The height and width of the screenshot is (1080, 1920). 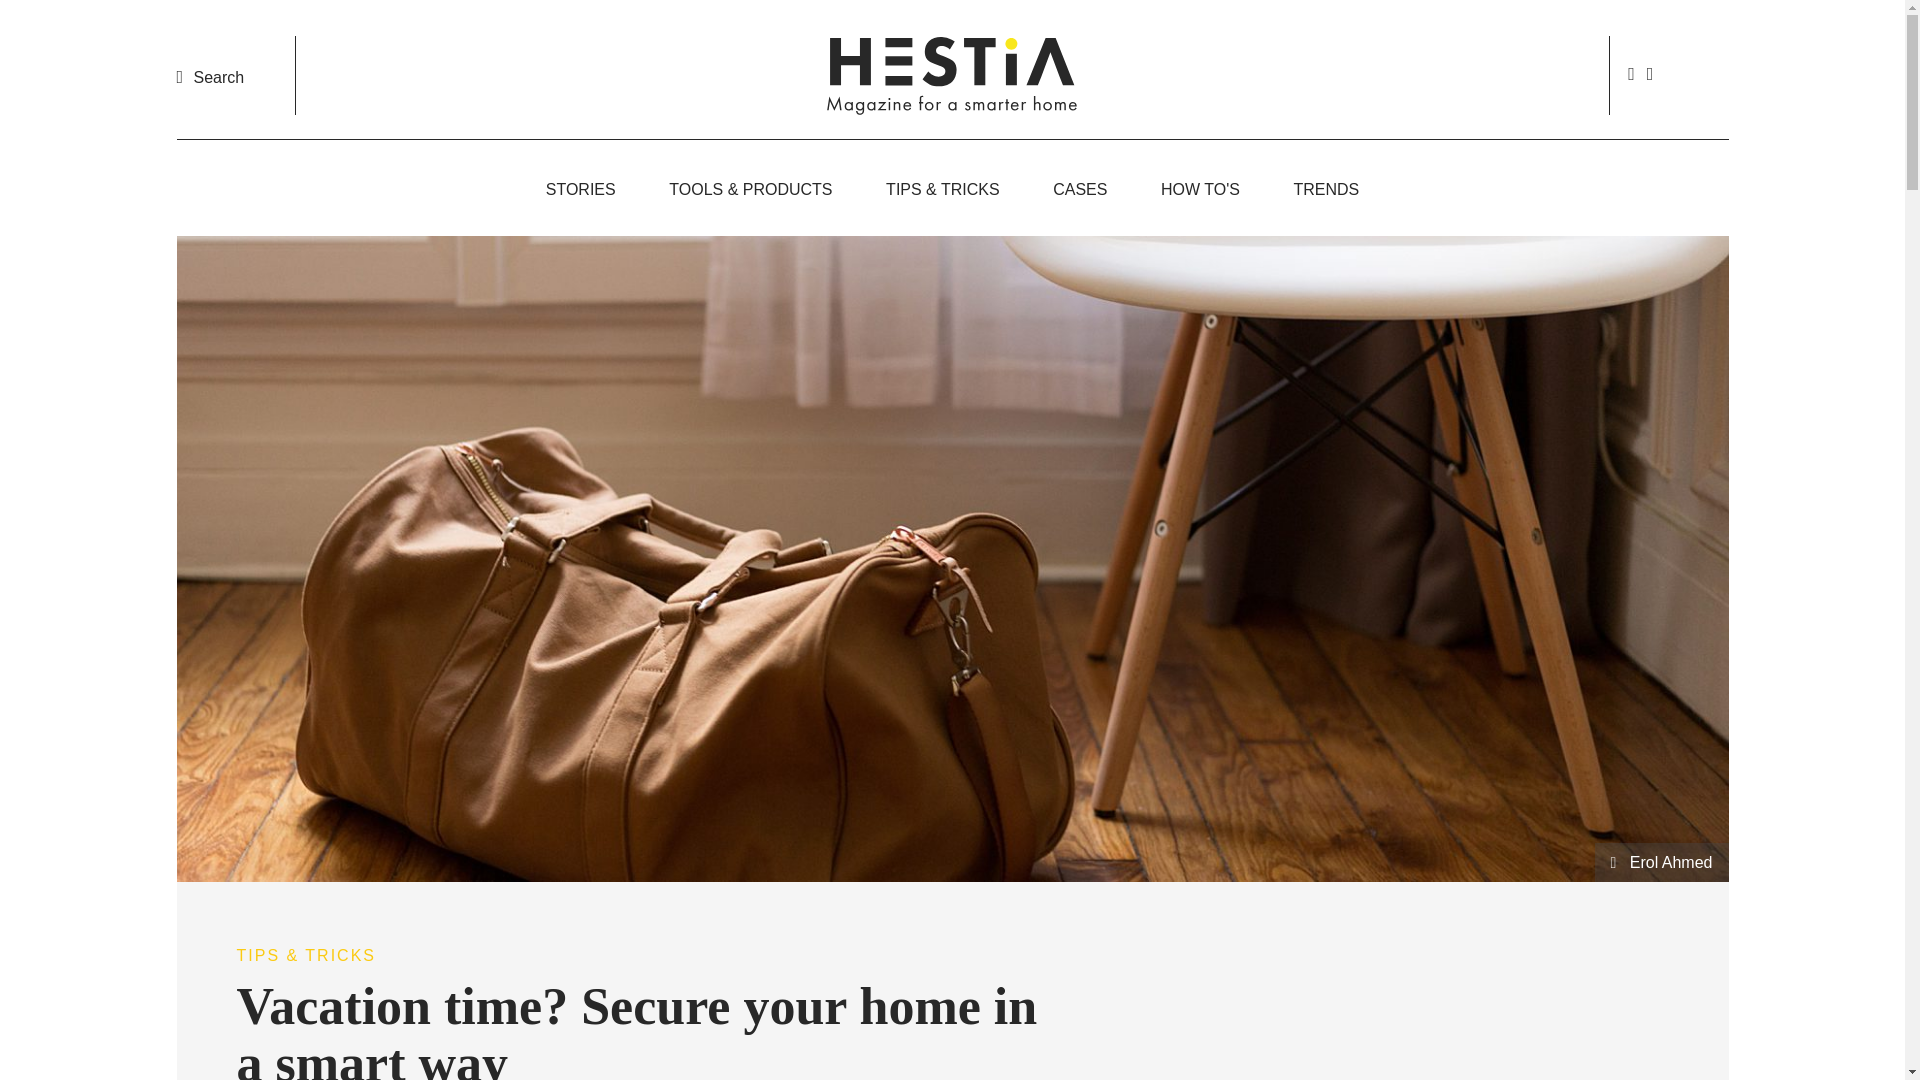 What do you see at coordinates (952, 74) in the screenshot?
I see `Home` at bounding box center [952, 74].